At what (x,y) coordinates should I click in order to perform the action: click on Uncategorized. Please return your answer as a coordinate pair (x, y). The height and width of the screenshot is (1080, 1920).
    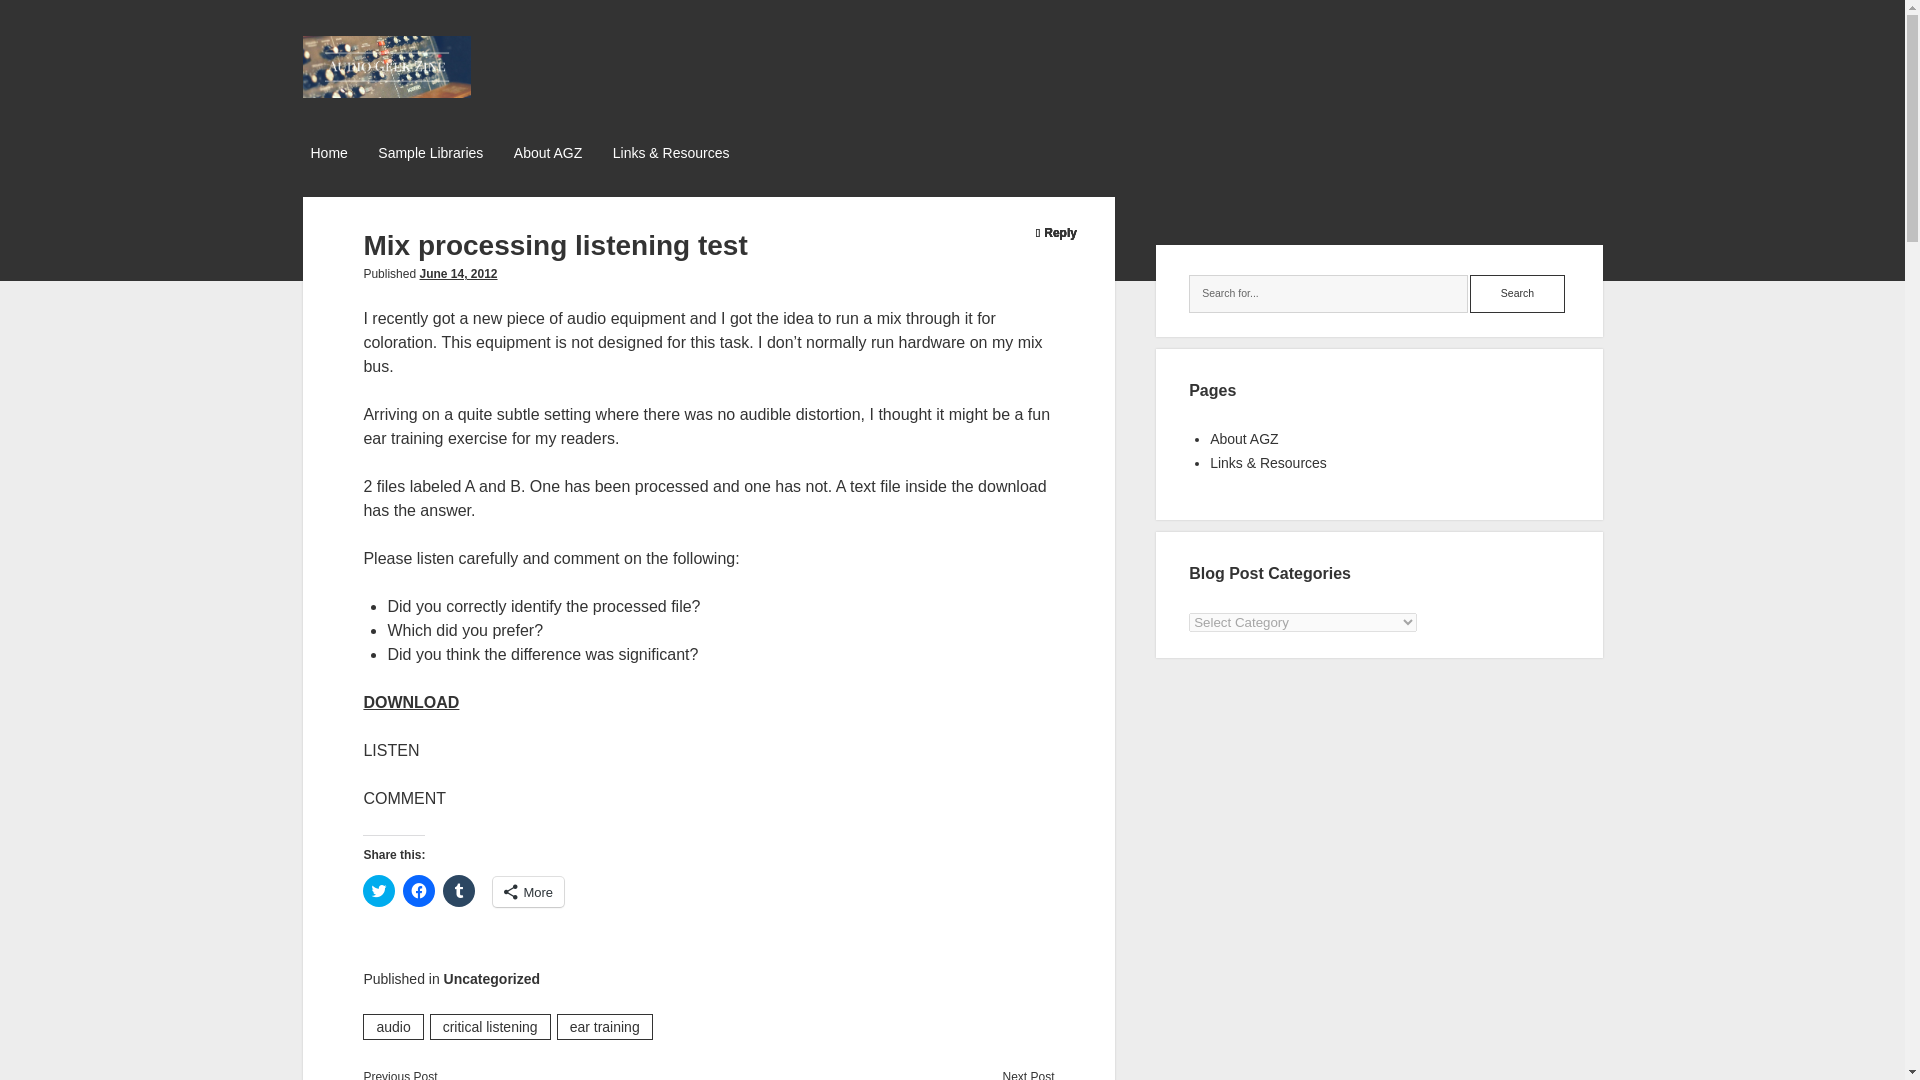
    Looking at the image, I should click on (491, 978).